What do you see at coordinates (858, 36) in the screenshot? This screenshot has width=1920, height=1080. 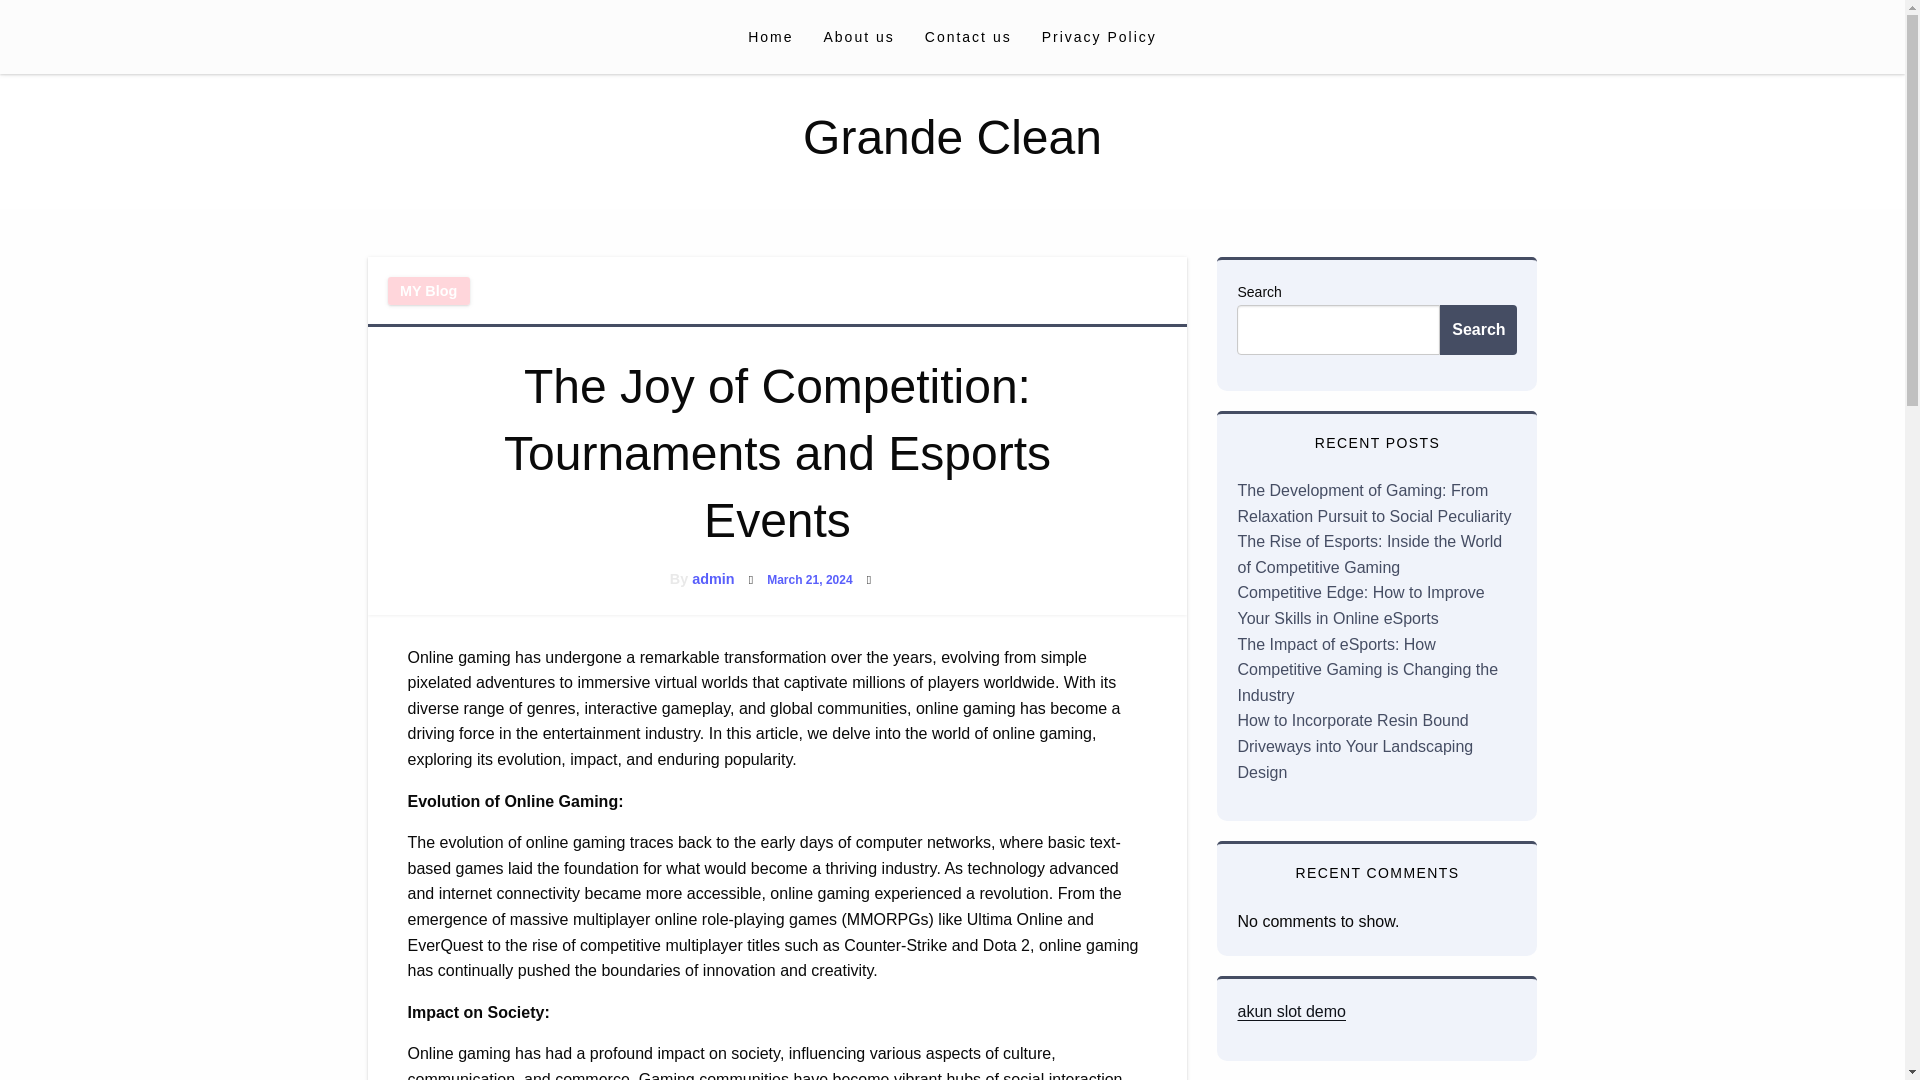 I see `About us` at bounding box center [858, 36].